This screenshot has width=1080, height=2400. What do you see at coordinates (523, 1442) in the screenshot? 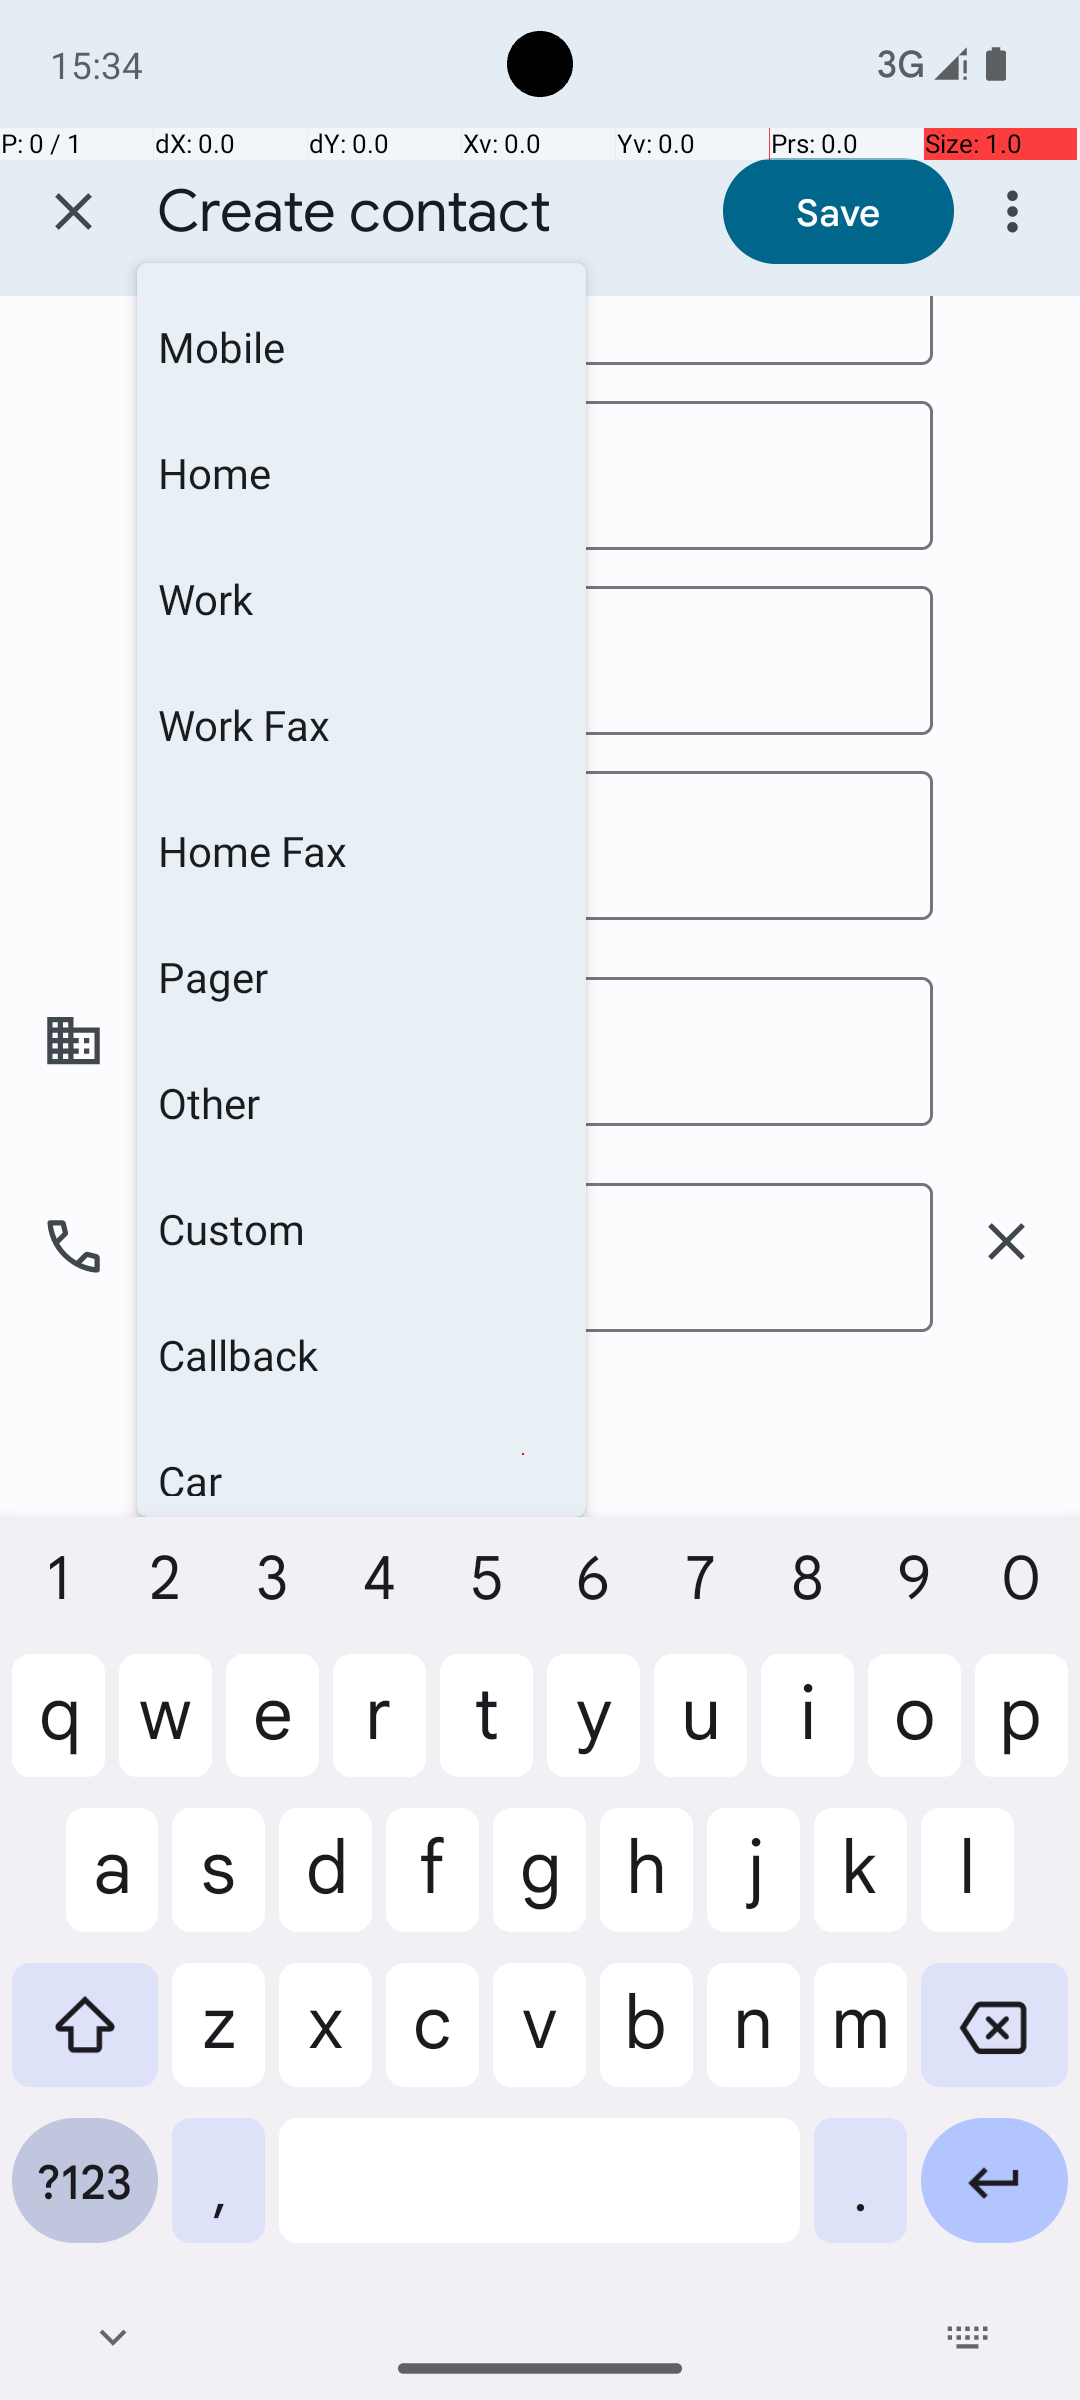
I see `Show dropdown menu` at bounding box center [523, 1442].